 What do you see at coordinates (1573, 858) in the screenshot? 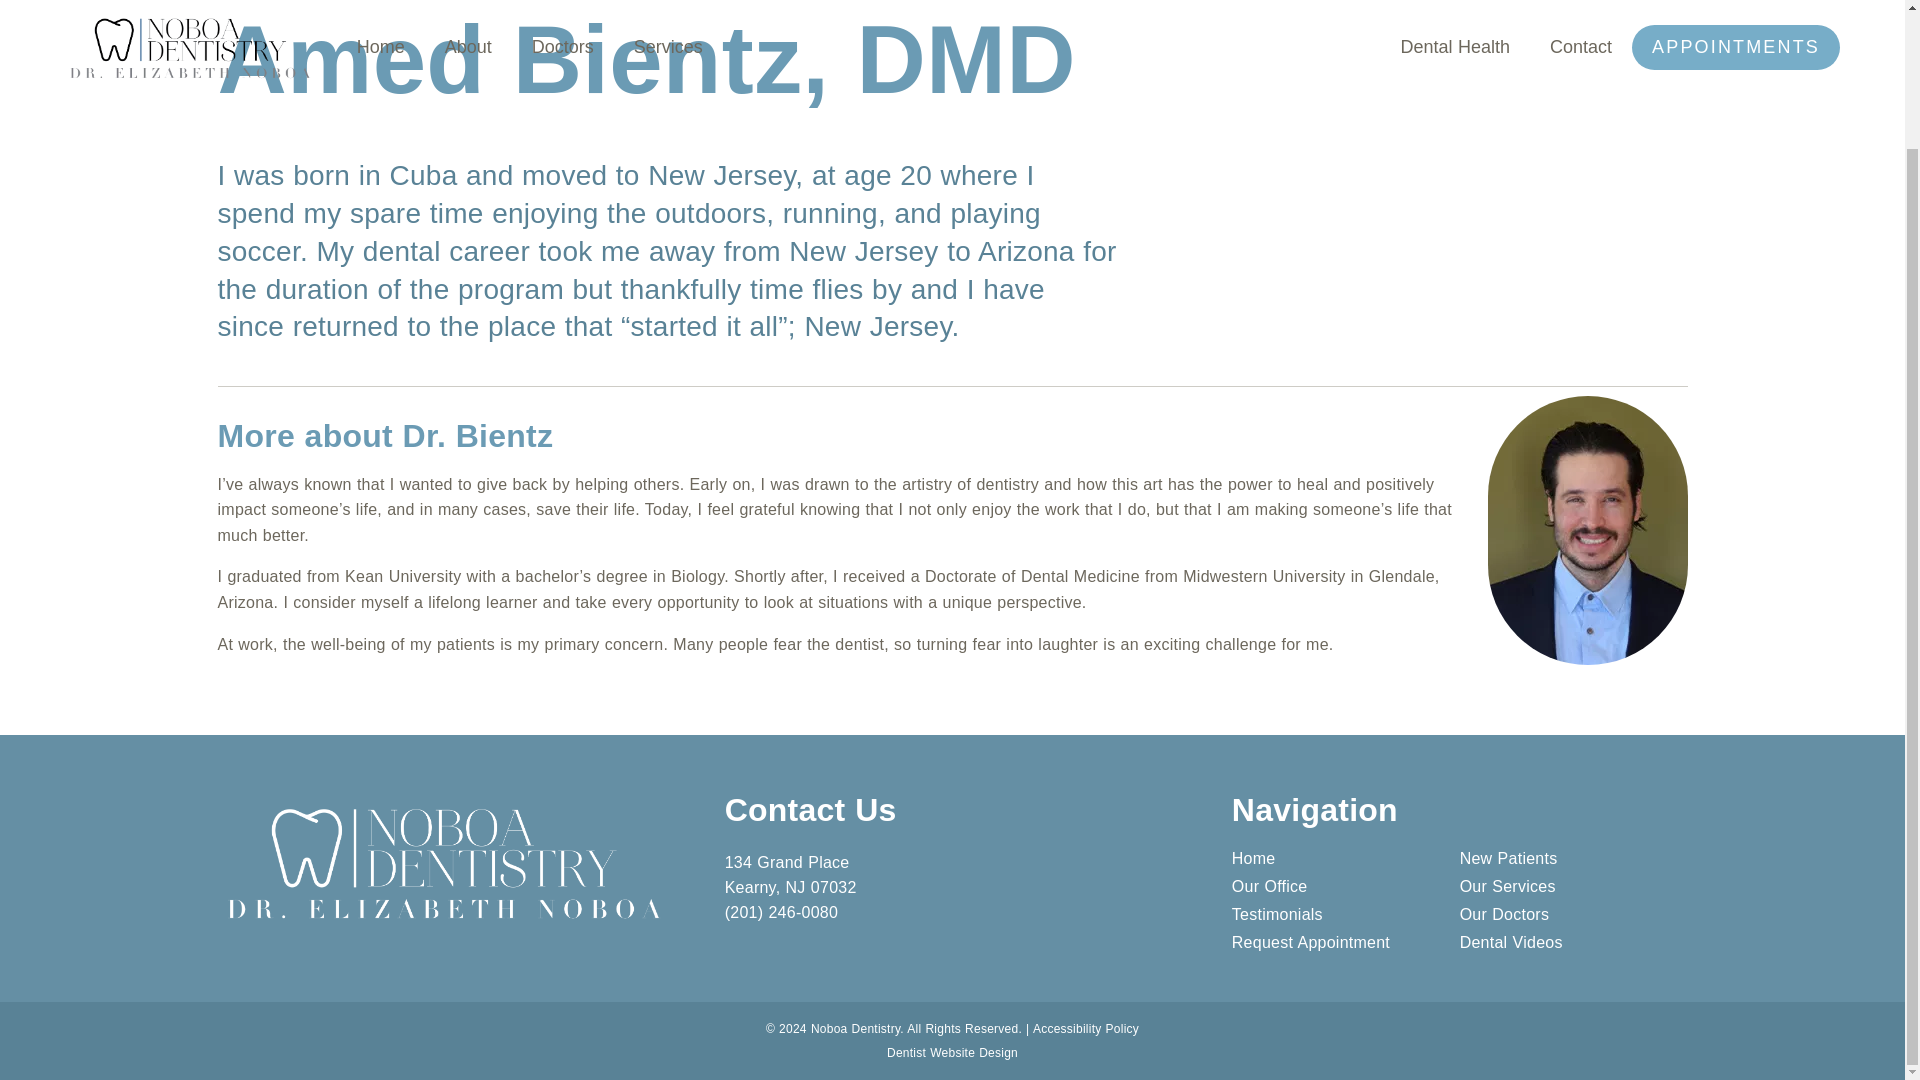
I see `New Patients` at bounding box center [1573, 858].